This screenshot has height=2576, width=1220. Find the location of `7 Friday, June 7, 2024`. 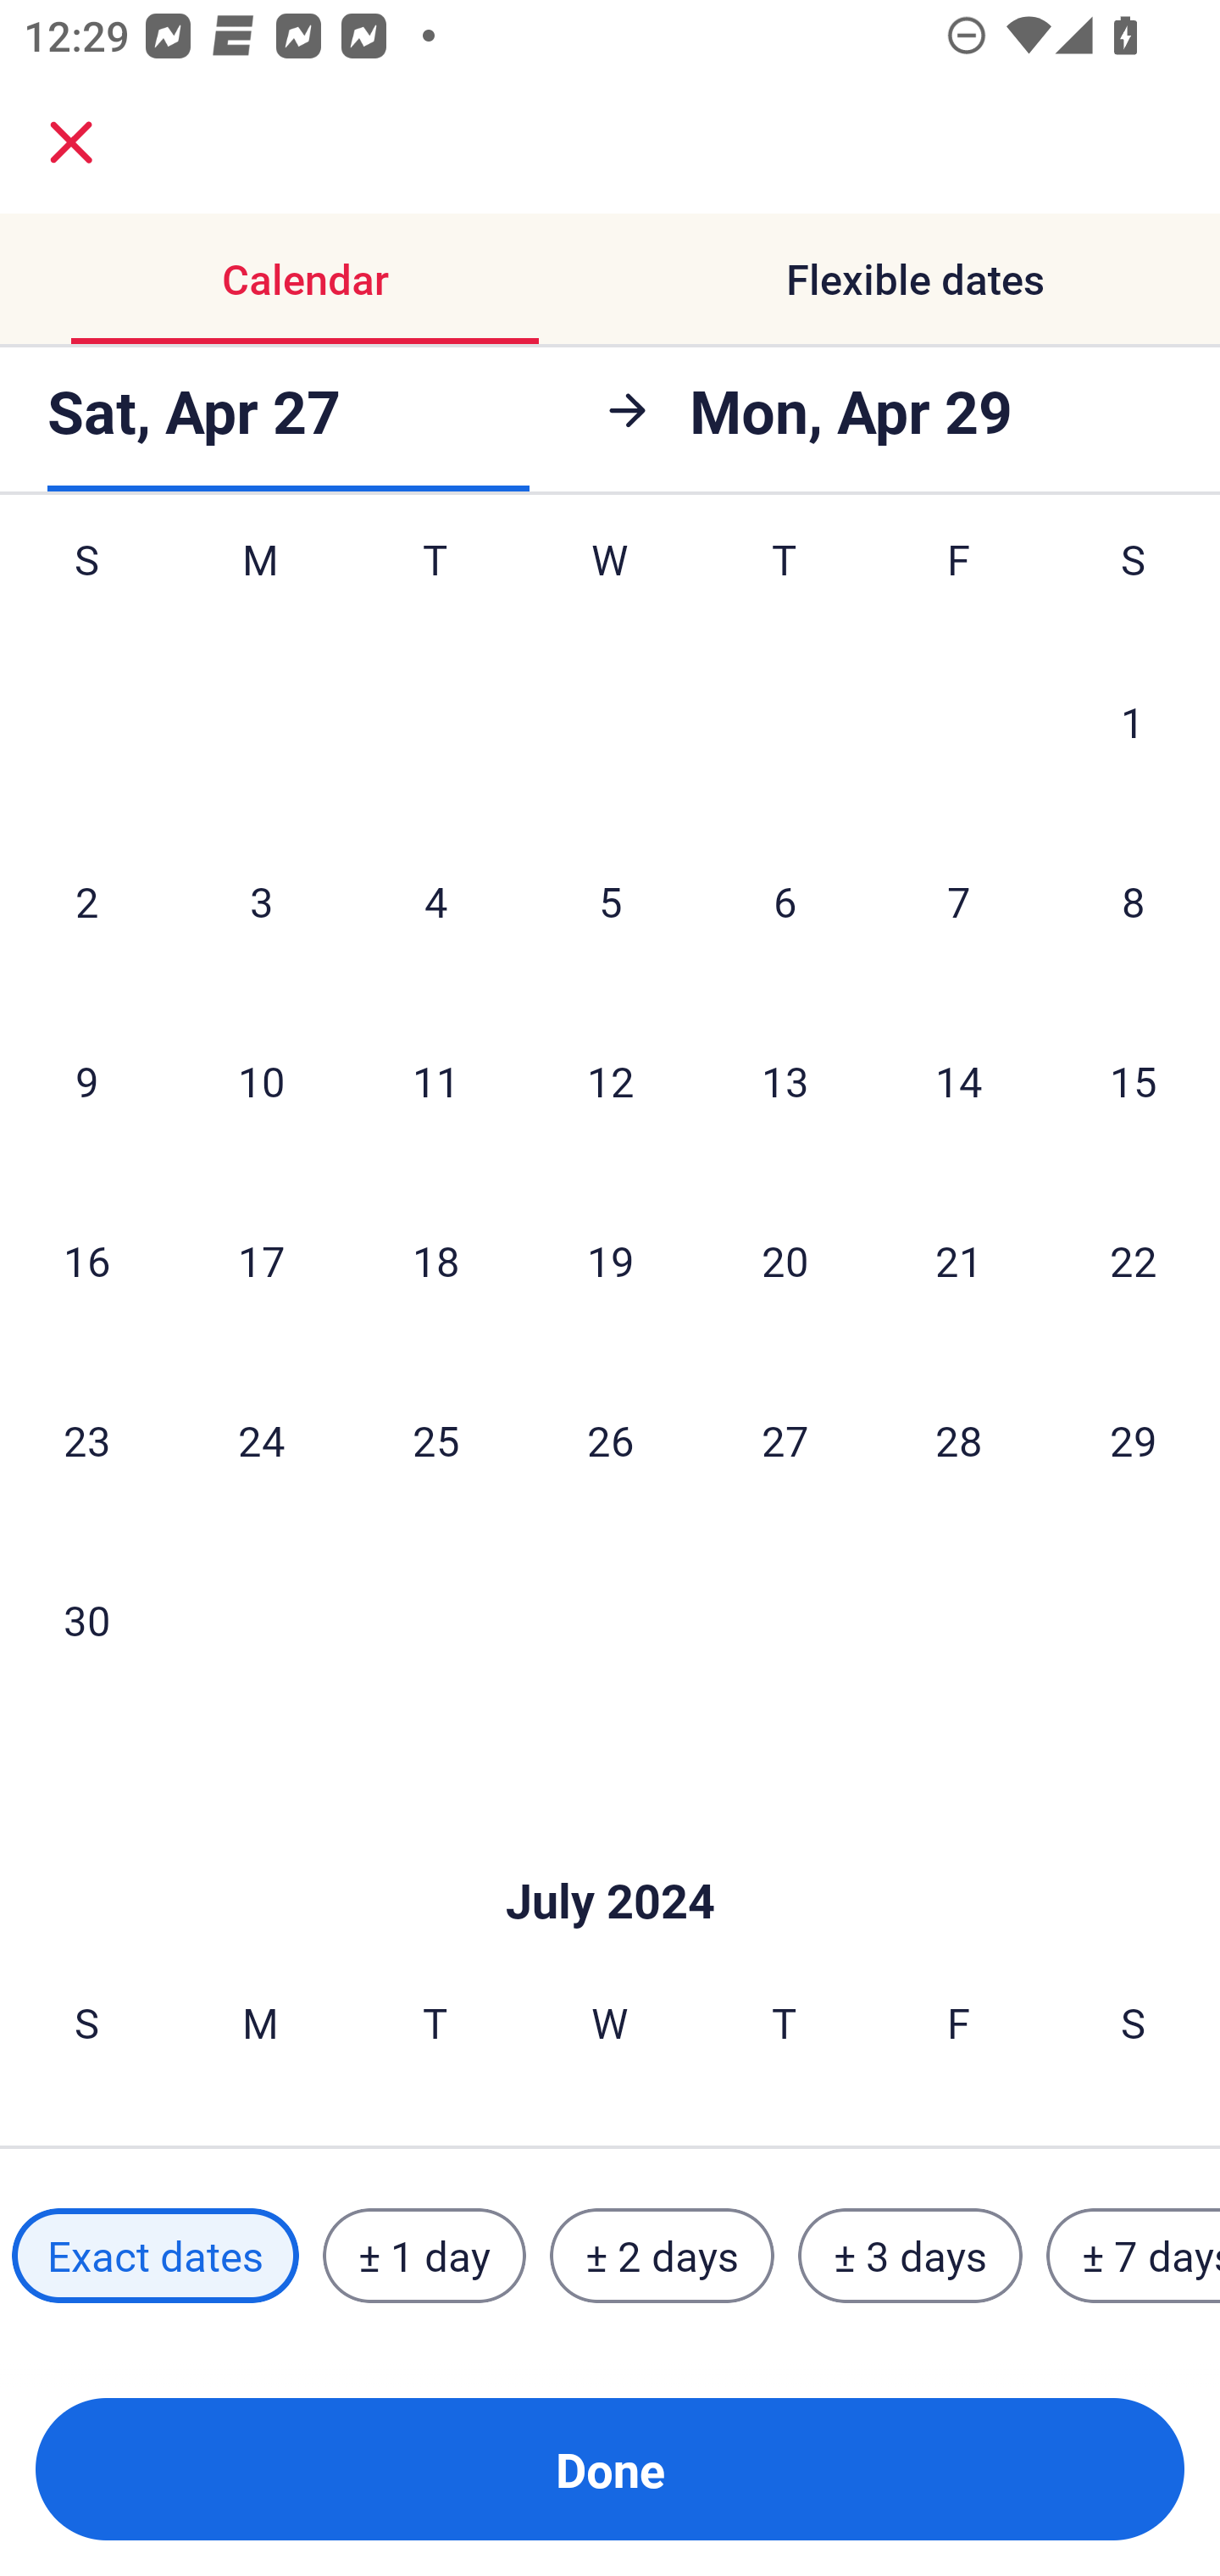

7 Friday, June 7, 2024 is located at coordinates (959, 902).